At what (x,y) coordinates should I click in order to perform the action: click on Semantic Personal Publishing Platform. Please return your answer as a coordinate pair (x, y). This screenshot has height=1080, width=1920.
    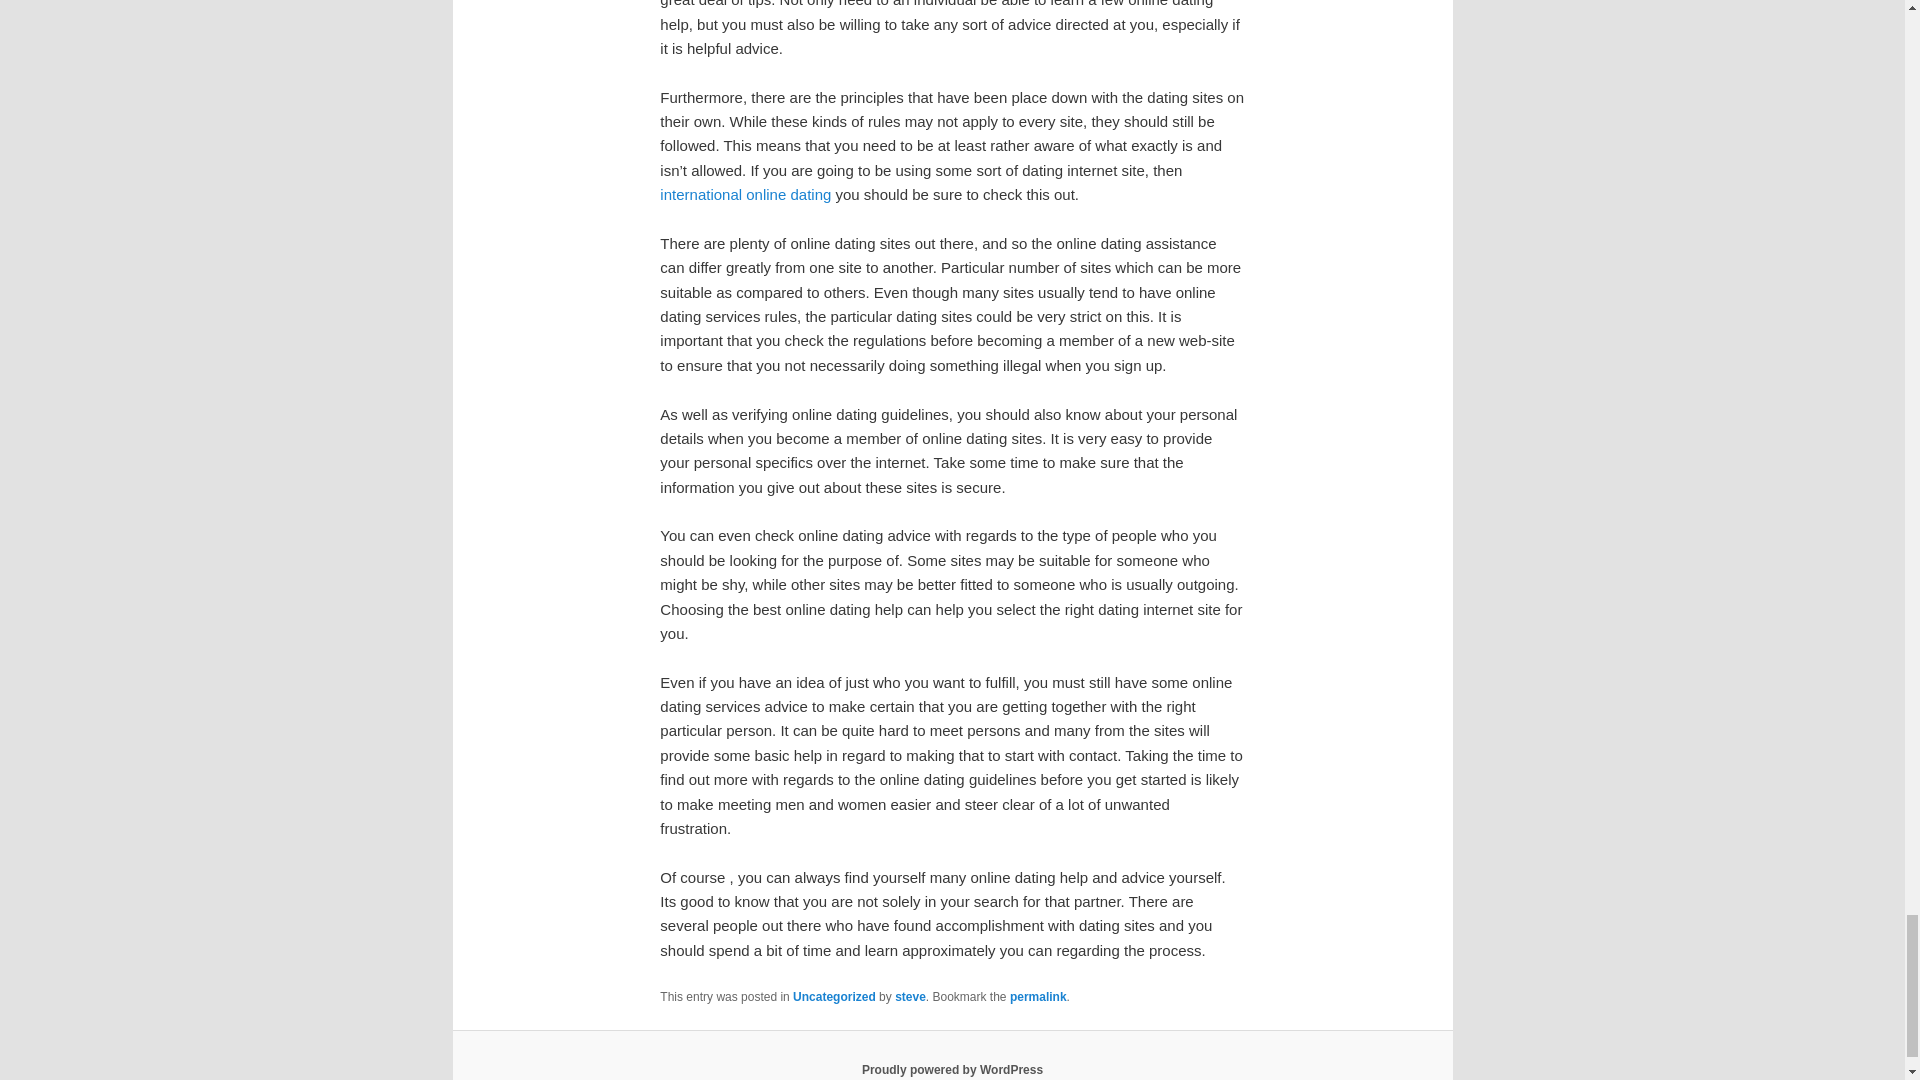
    Looking at the image, I should click on (952, 1069).